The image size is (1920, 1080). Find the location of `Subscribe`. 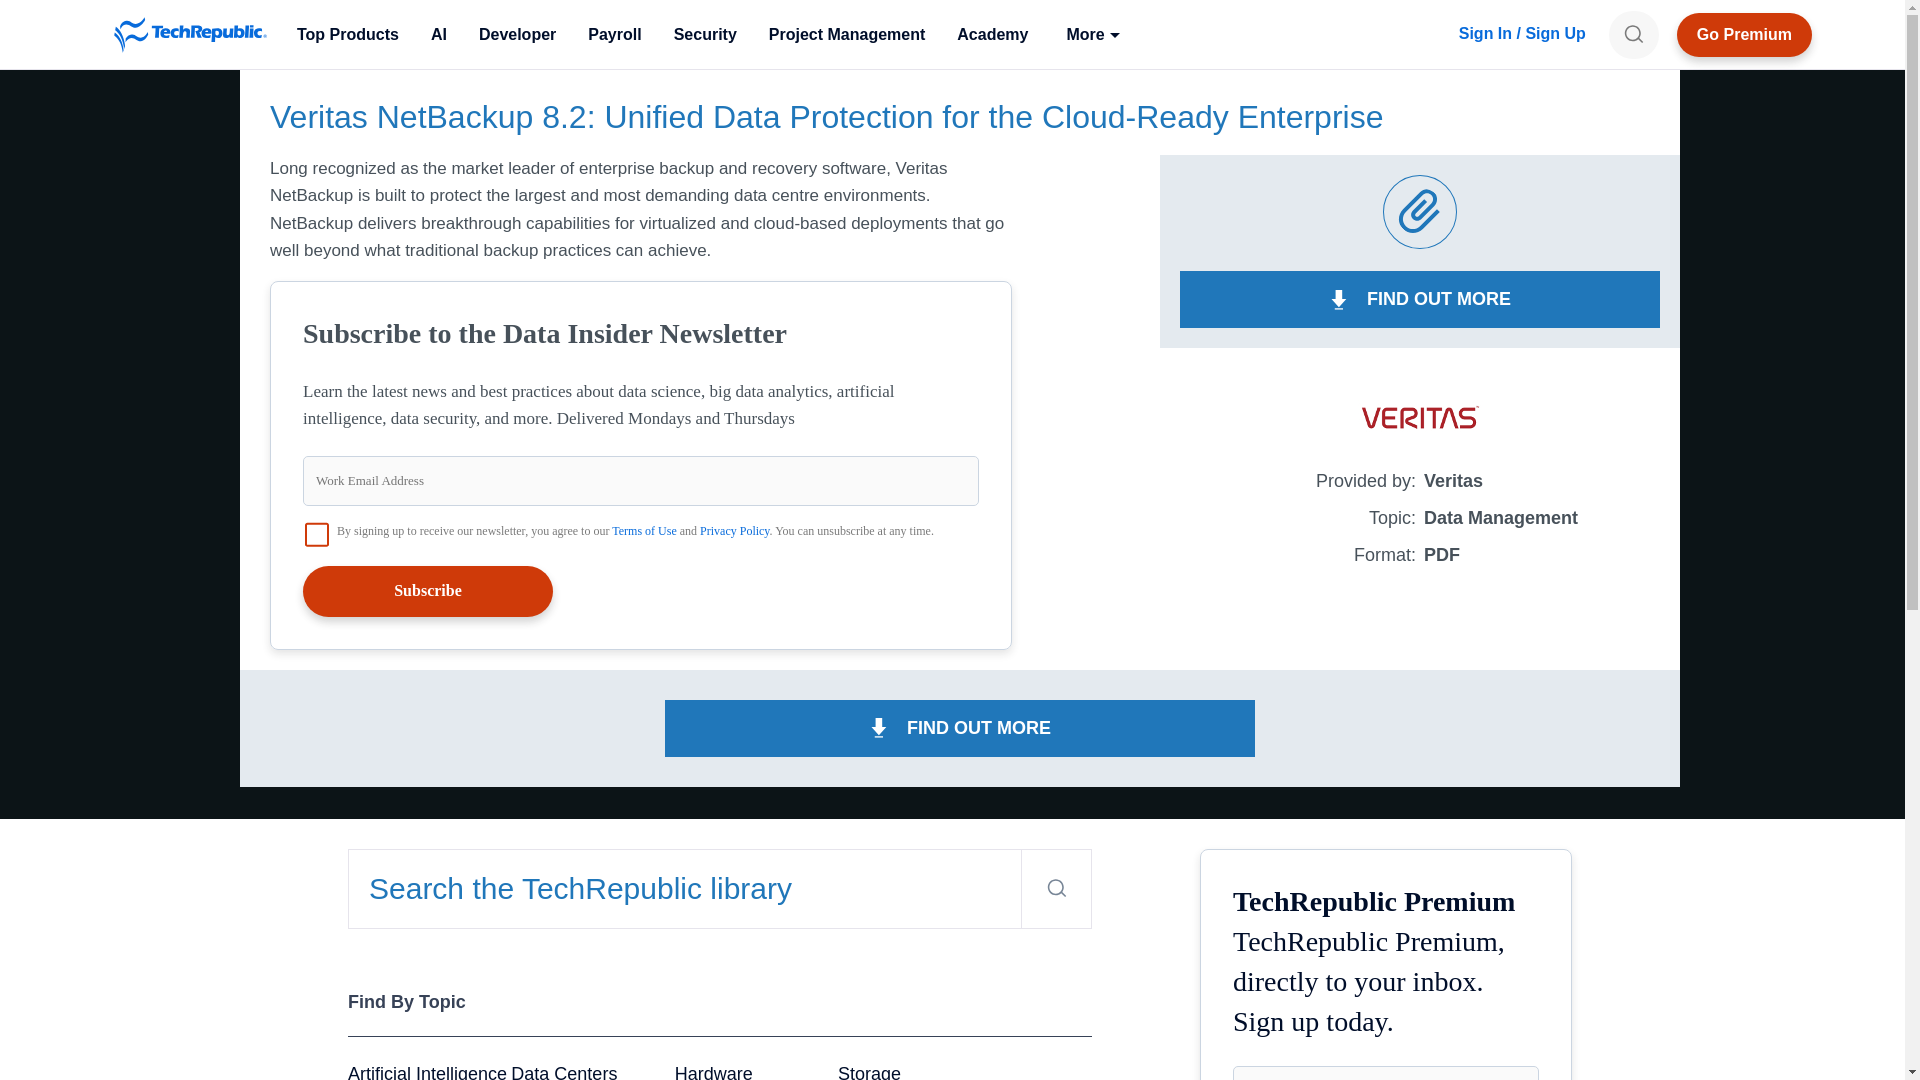

Subscribe is located at coordinates (428, 590).